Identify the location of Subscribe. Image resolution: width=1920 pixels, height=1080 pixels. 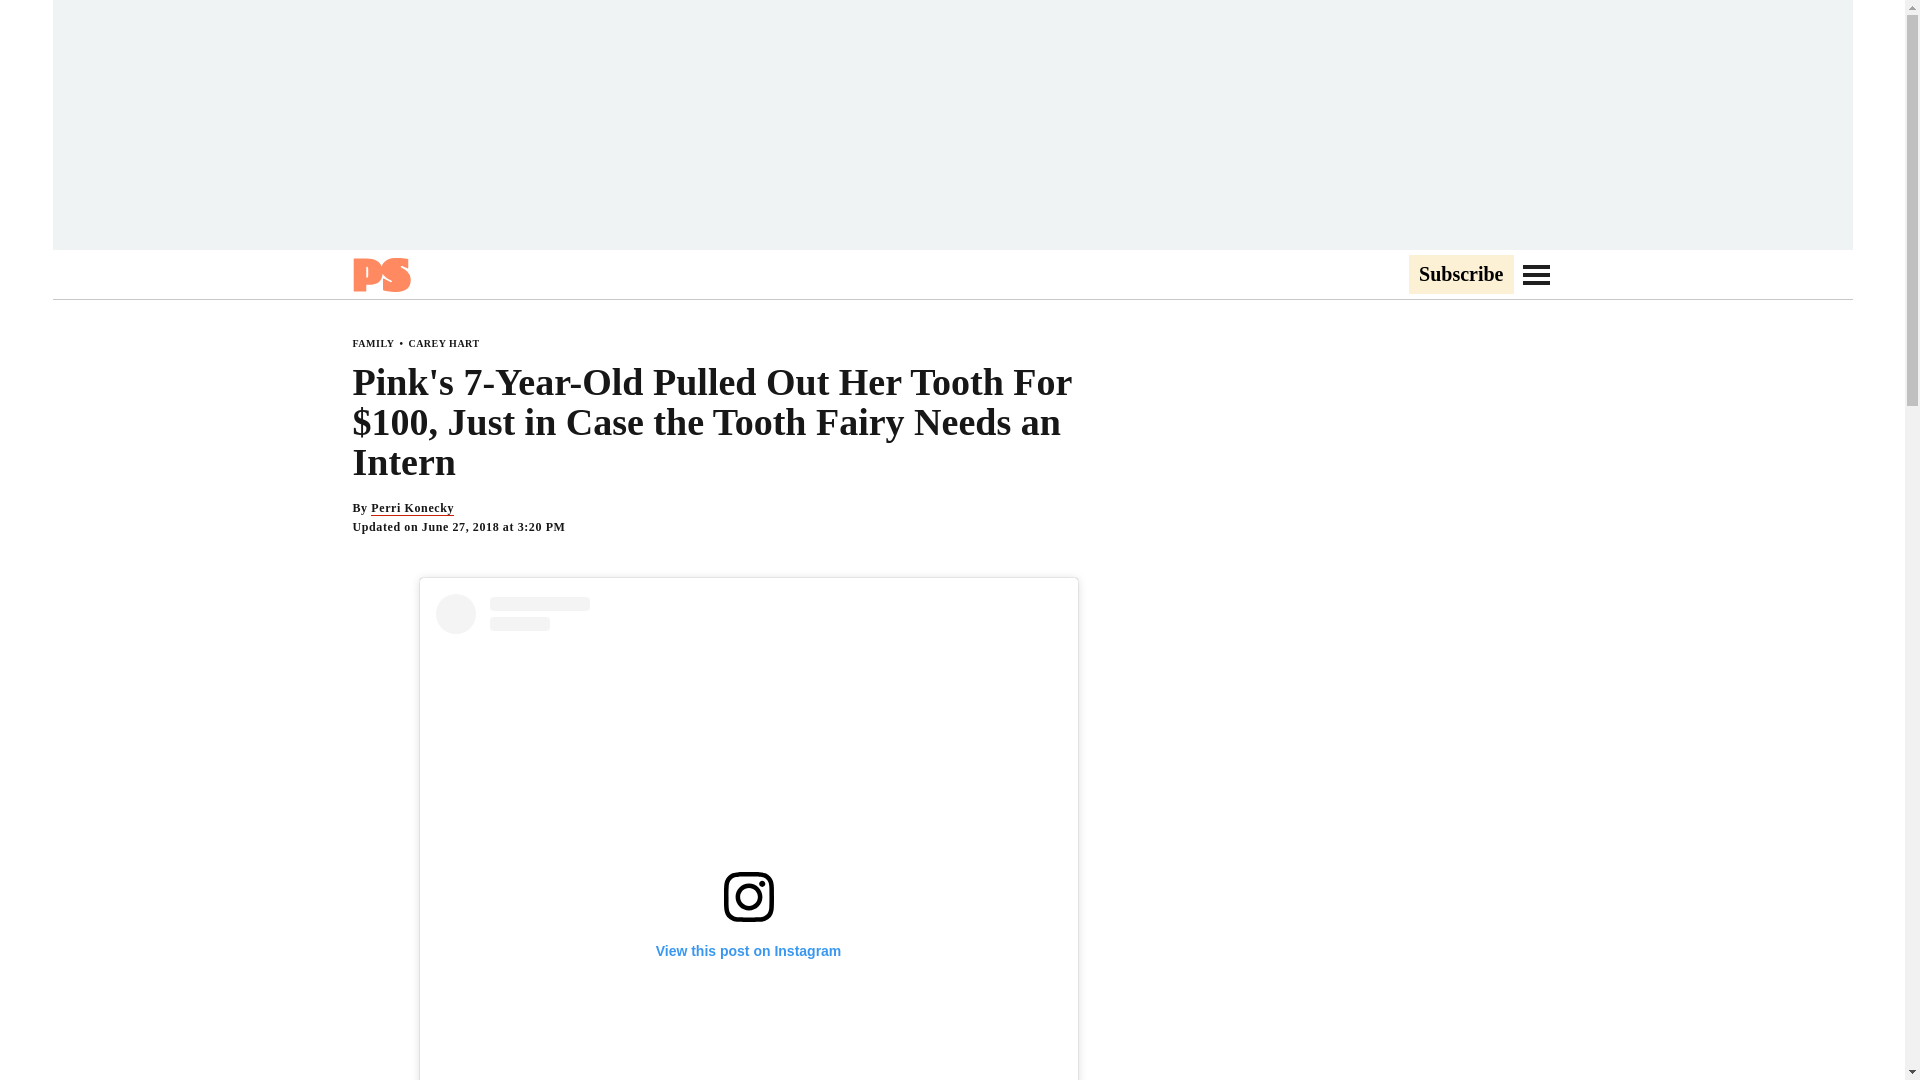
(1460, 275).